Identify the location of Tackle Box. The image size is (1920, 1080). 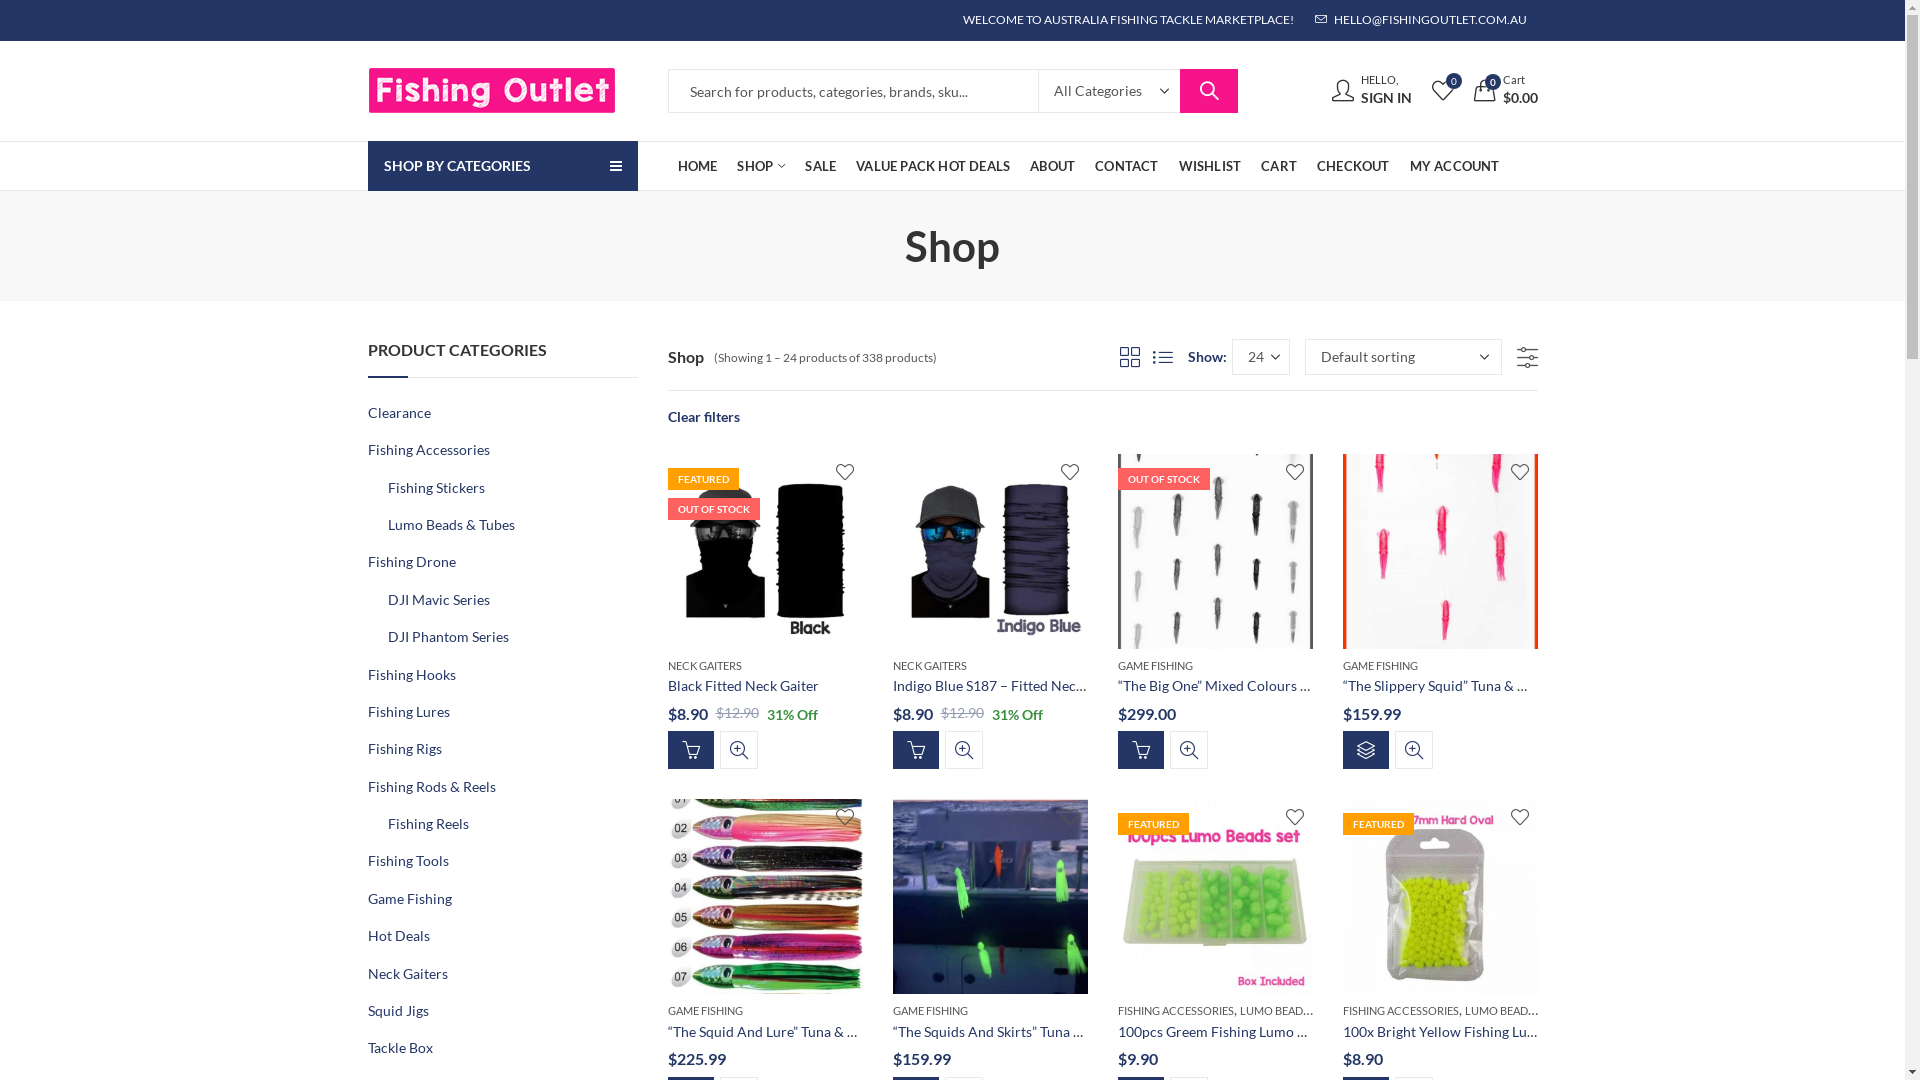
(400, 1048).